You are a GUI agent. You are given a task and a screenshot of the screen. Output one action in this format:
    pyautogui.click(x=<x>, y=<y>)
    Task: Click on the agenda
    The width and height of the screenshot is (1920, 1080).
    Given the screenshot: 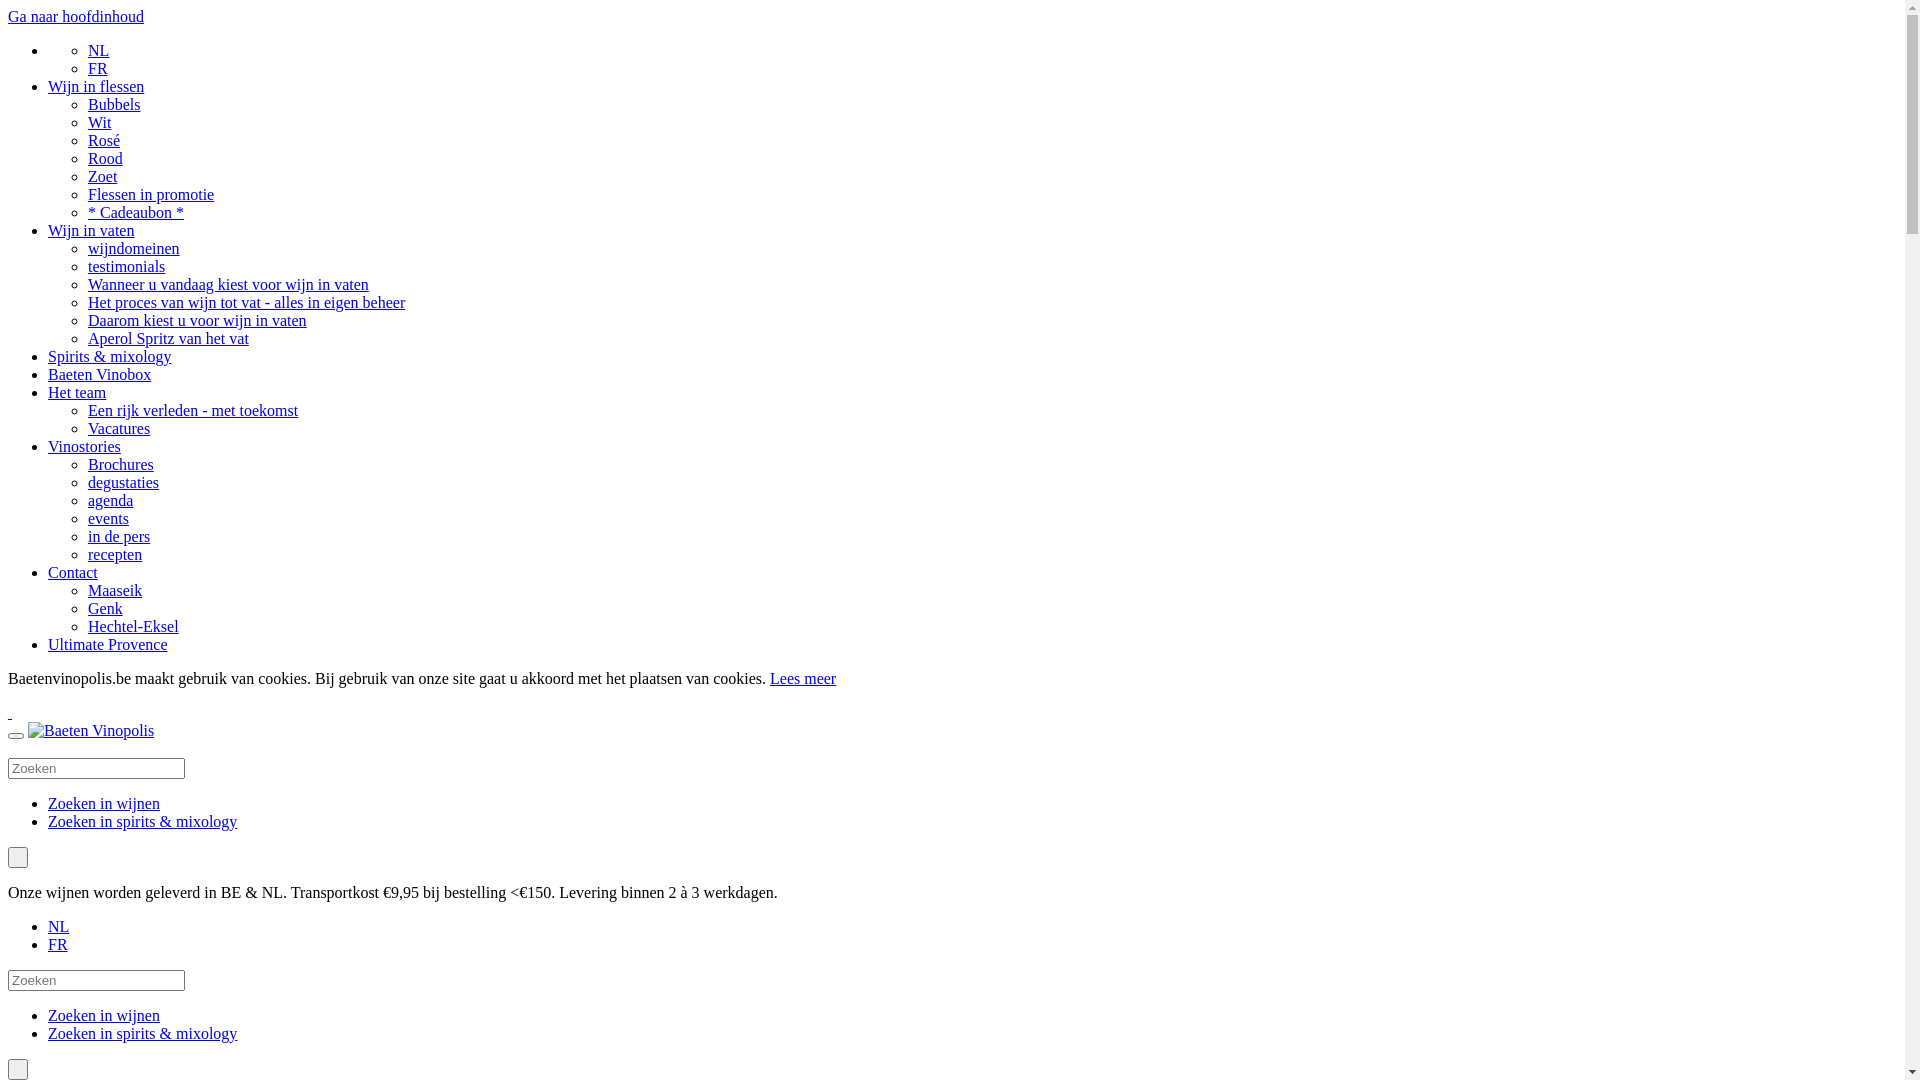 What is the action you would take?
    pyautogui.click(x=110, y=500)
    